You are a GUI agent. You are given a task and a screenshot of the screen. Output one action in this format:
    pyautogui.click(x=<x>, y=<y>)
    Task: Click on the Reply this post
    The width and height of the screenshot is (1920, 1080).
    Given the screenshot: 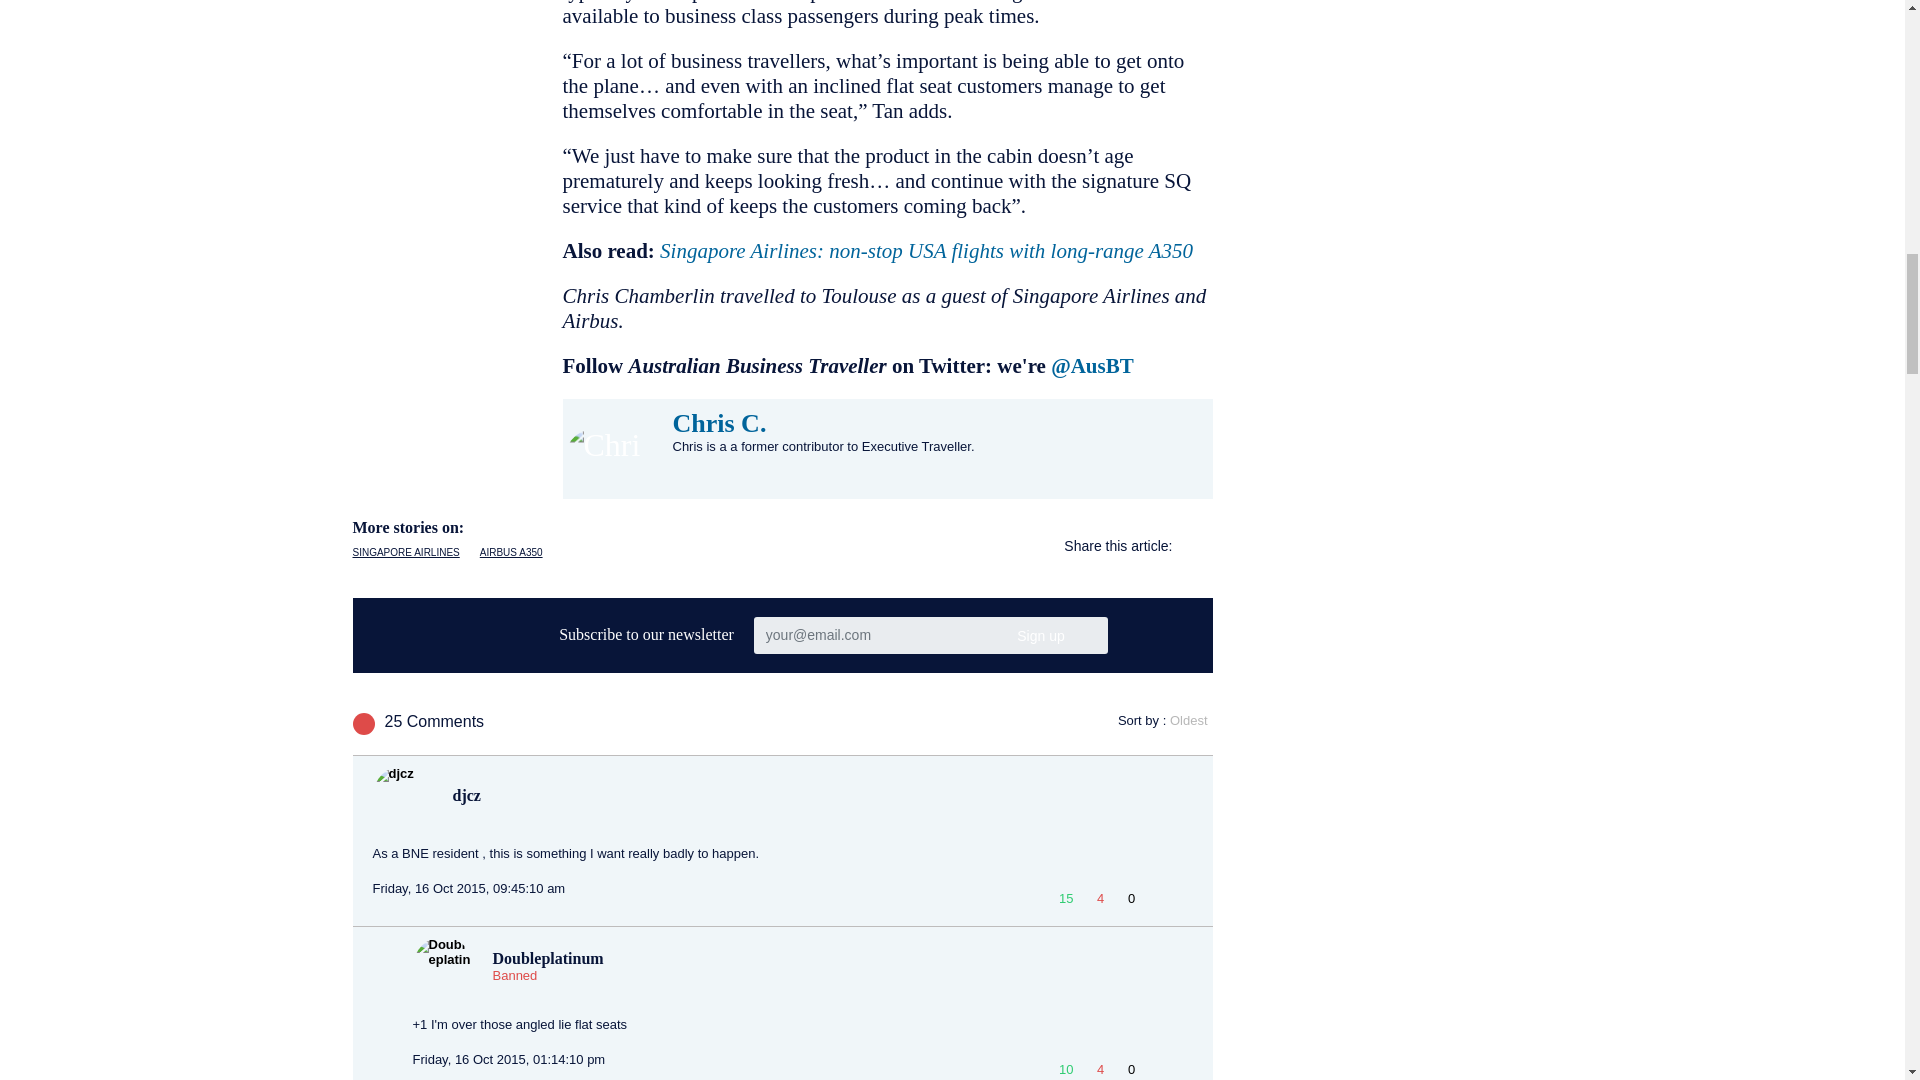 What is the action you would take?
    pyautogui.click(x=1158, y=902)
    